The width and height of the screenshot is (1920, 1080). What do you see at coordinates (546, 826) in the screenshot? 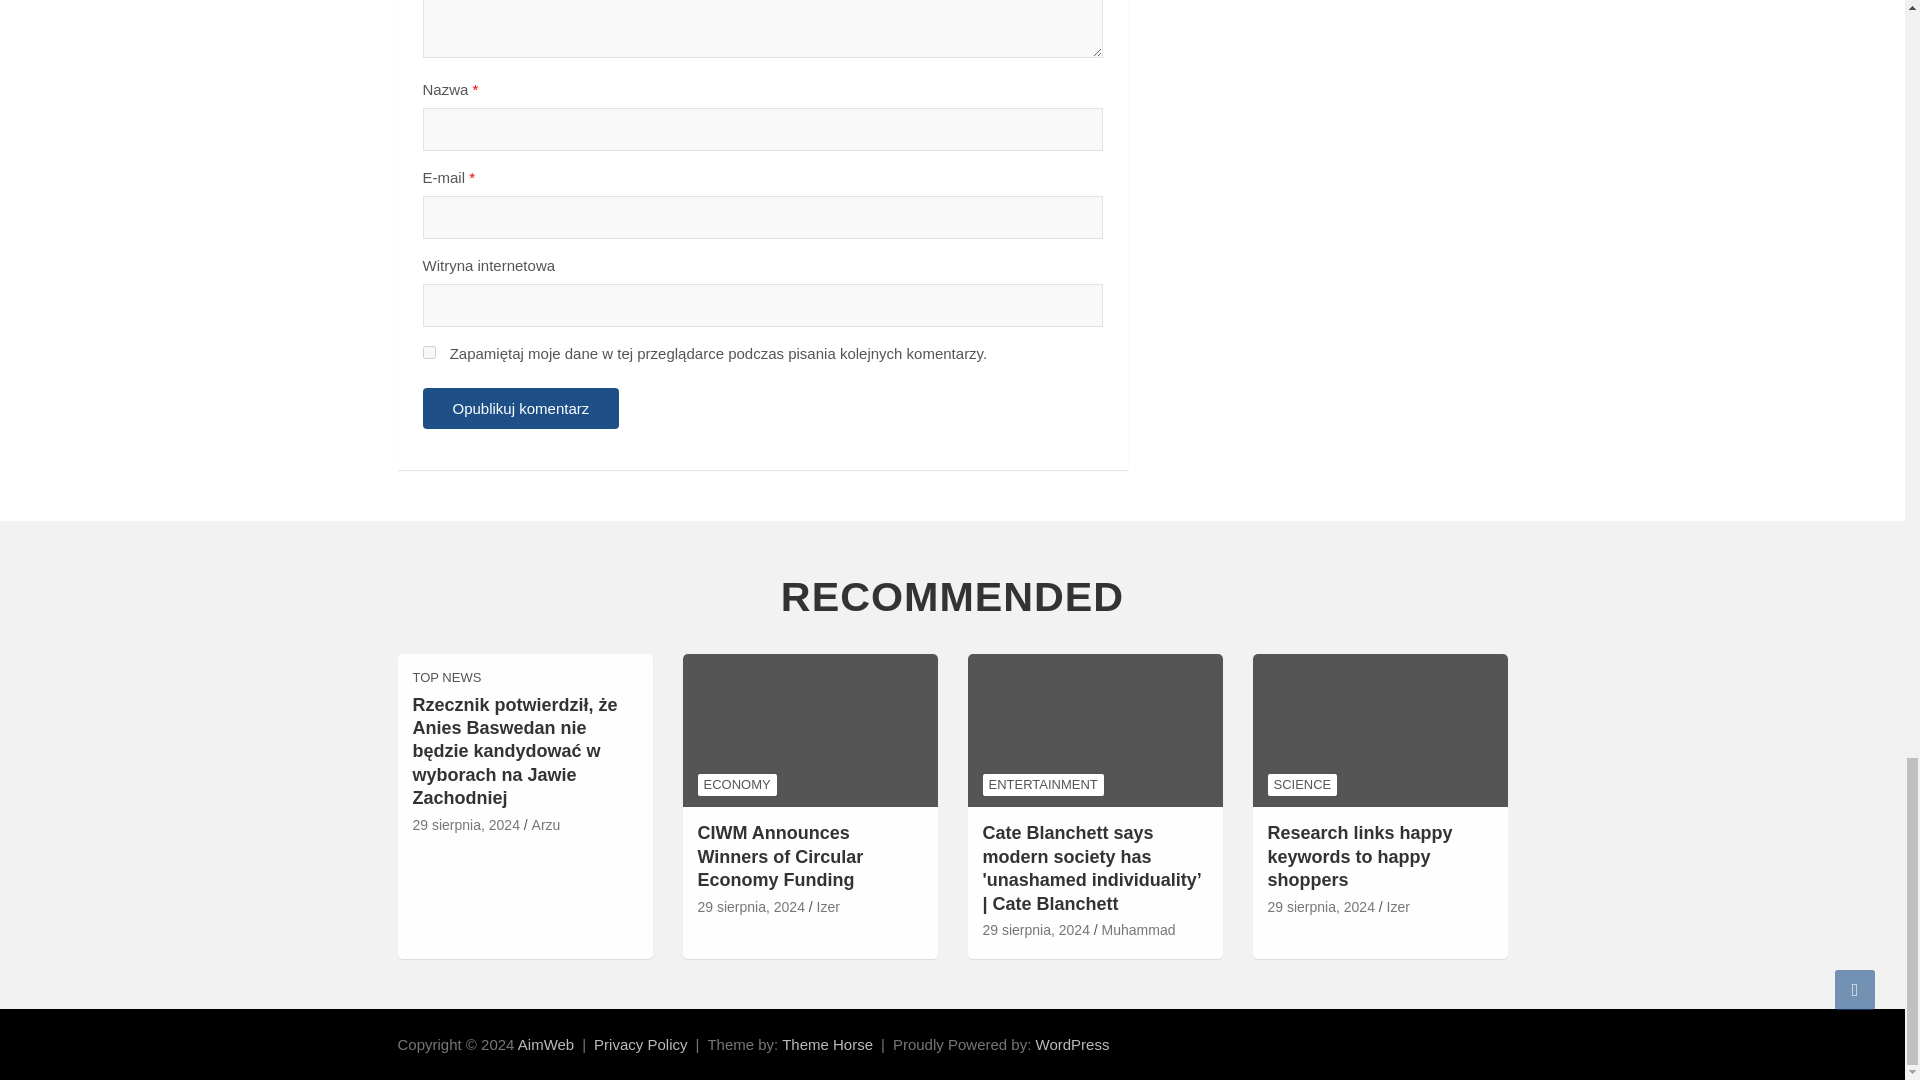
I see `Arzu` at bounding box center [546, 826].